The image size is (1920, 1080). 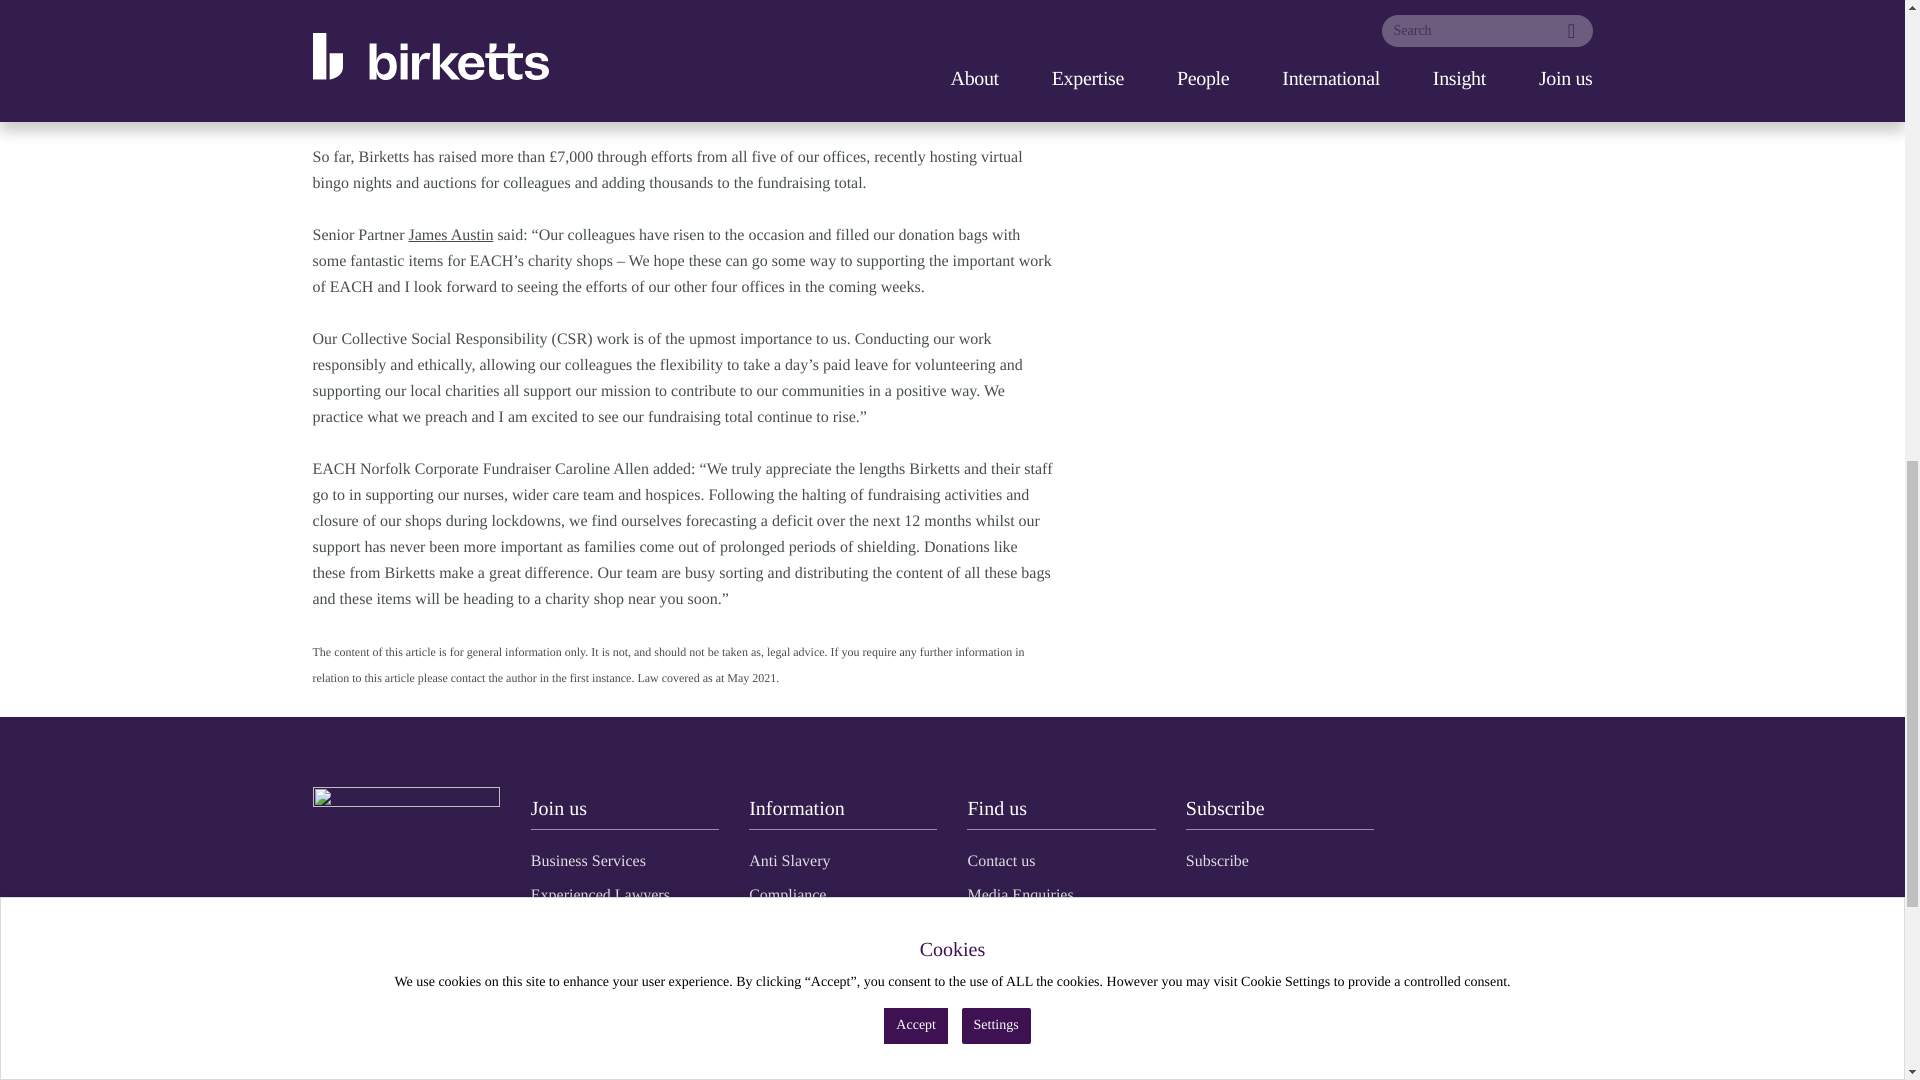 What do you see at coordinates (1020, 894) in the screenshot?
I see `Media Enquiries` at bounding box center [1020, 894].